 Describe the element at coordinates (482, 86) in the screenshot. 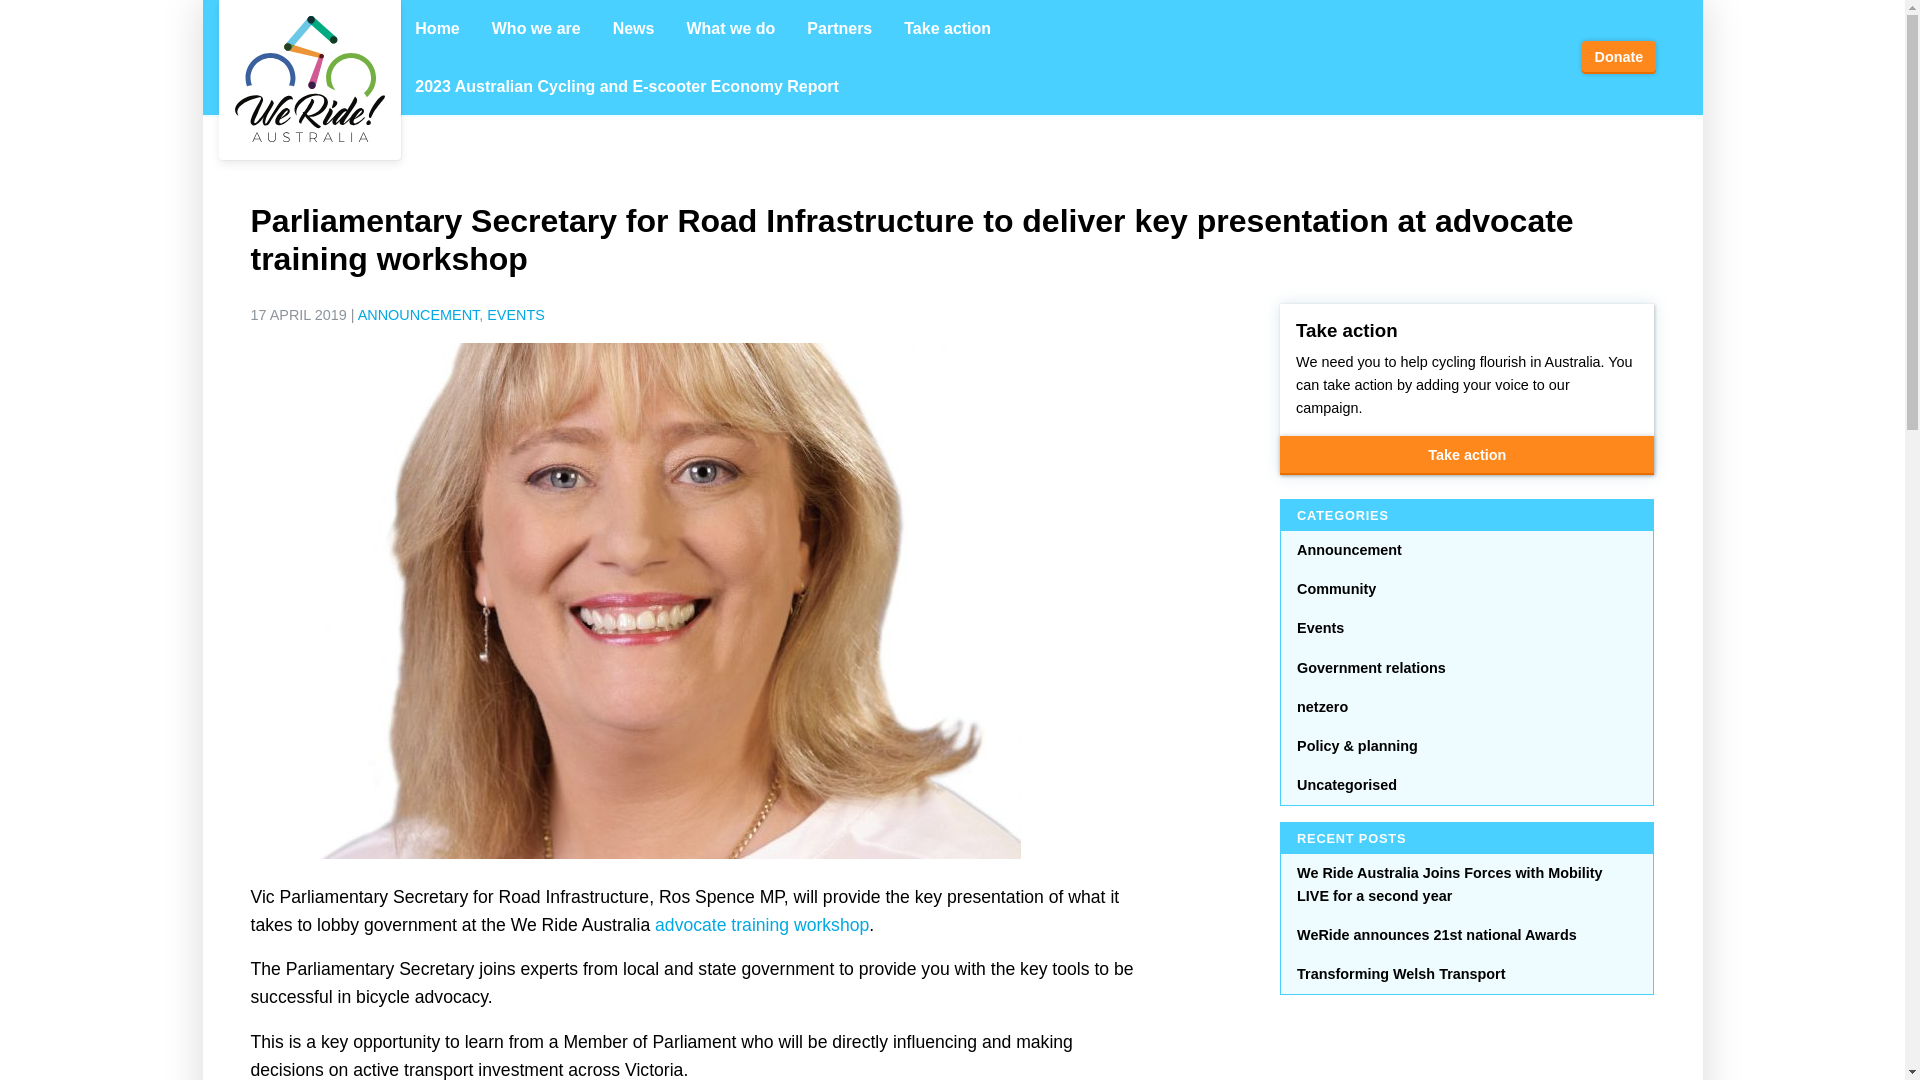

I see `Go to What we do.` at that location.